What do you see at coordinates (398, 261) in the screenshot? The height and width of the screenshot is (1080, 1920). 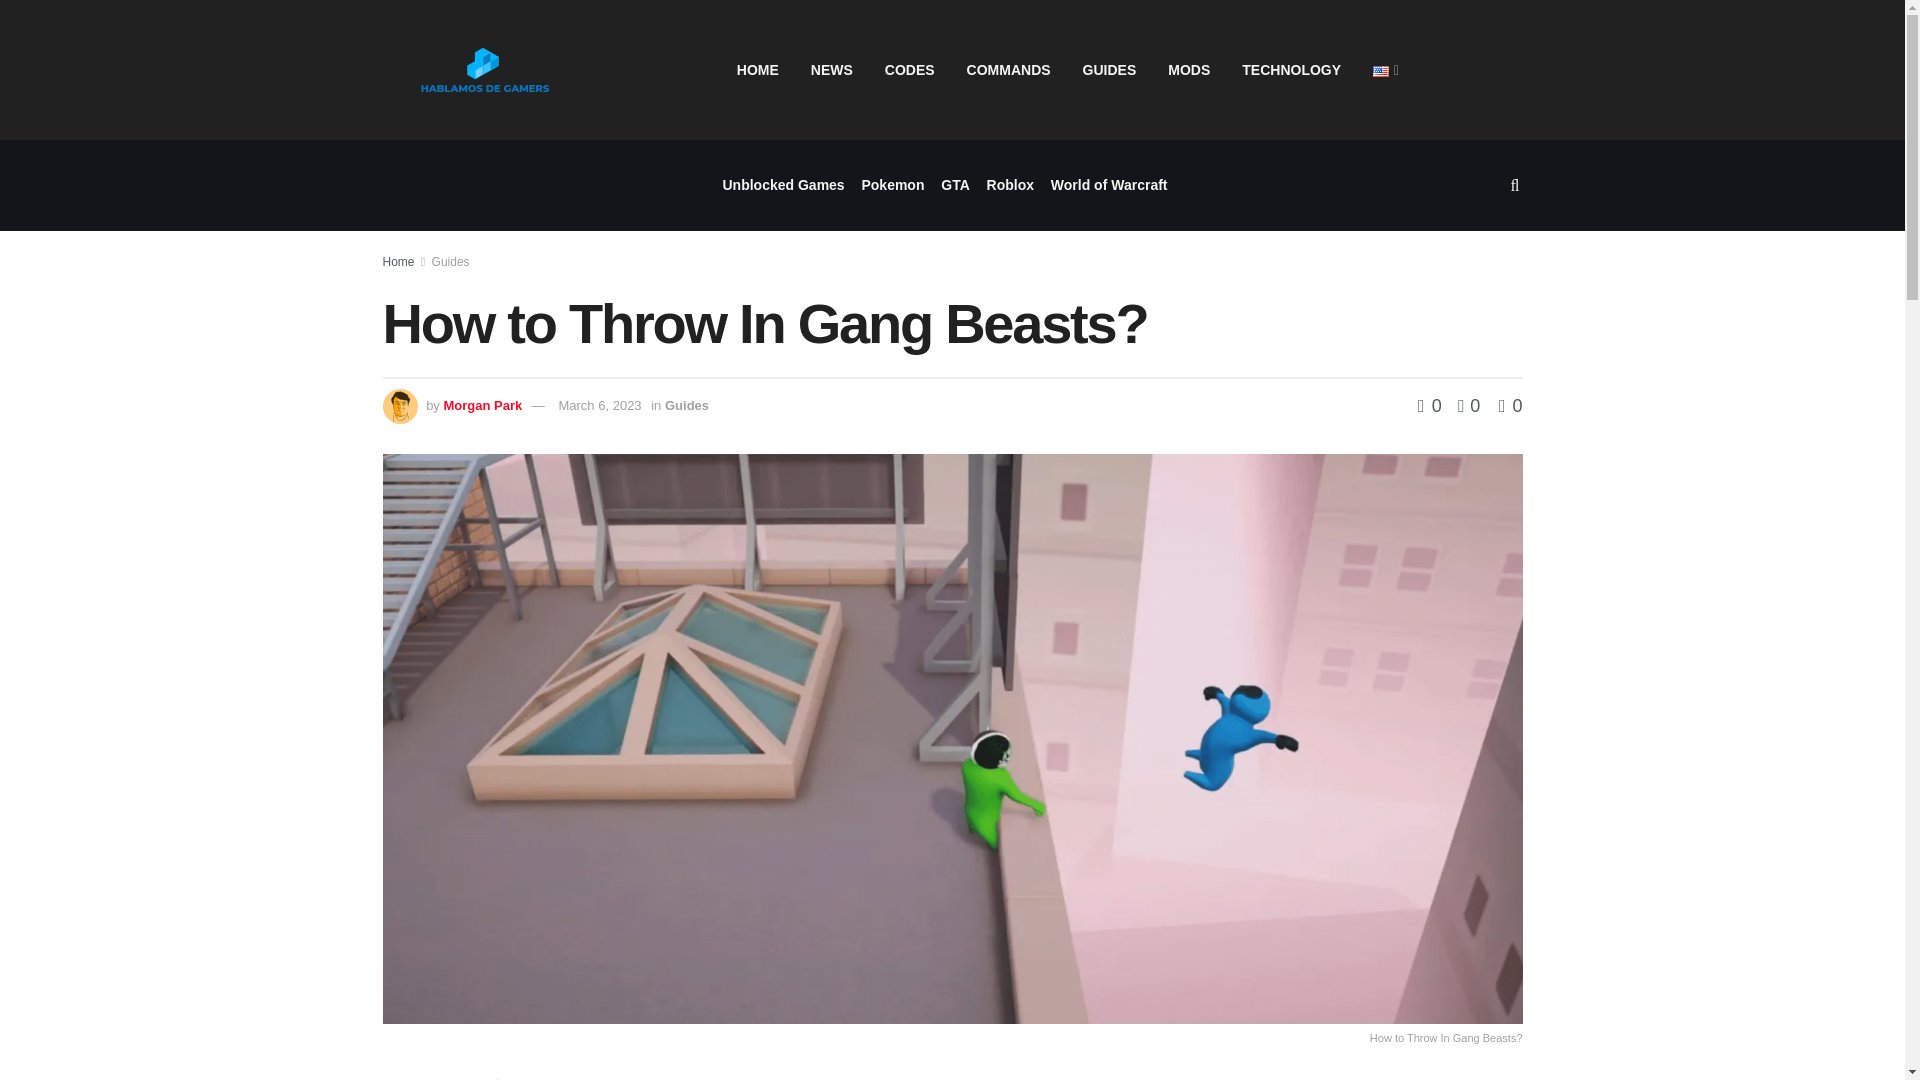 I see `Home` at bounding box center [398, 261].